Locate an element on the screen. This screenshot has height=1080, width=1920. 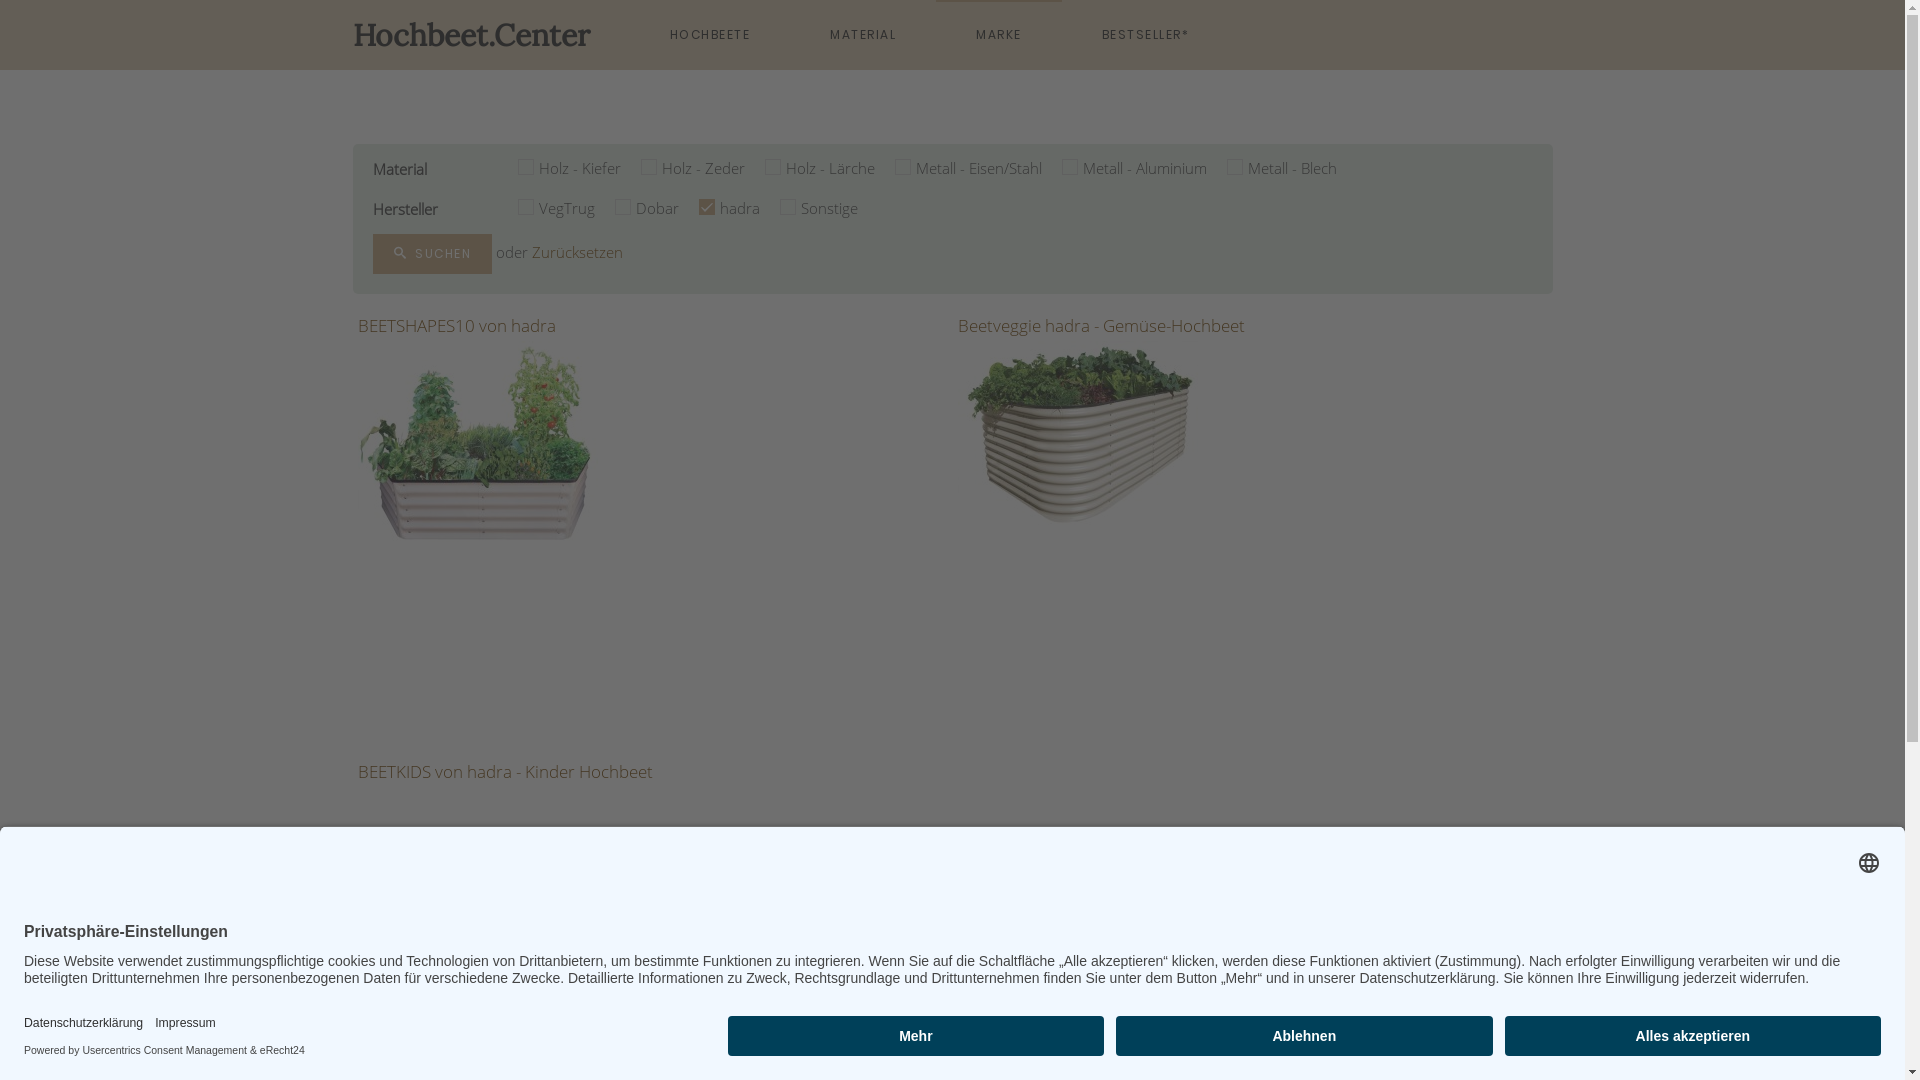
BESTSELLER* is located at coordinates (1146, 35).